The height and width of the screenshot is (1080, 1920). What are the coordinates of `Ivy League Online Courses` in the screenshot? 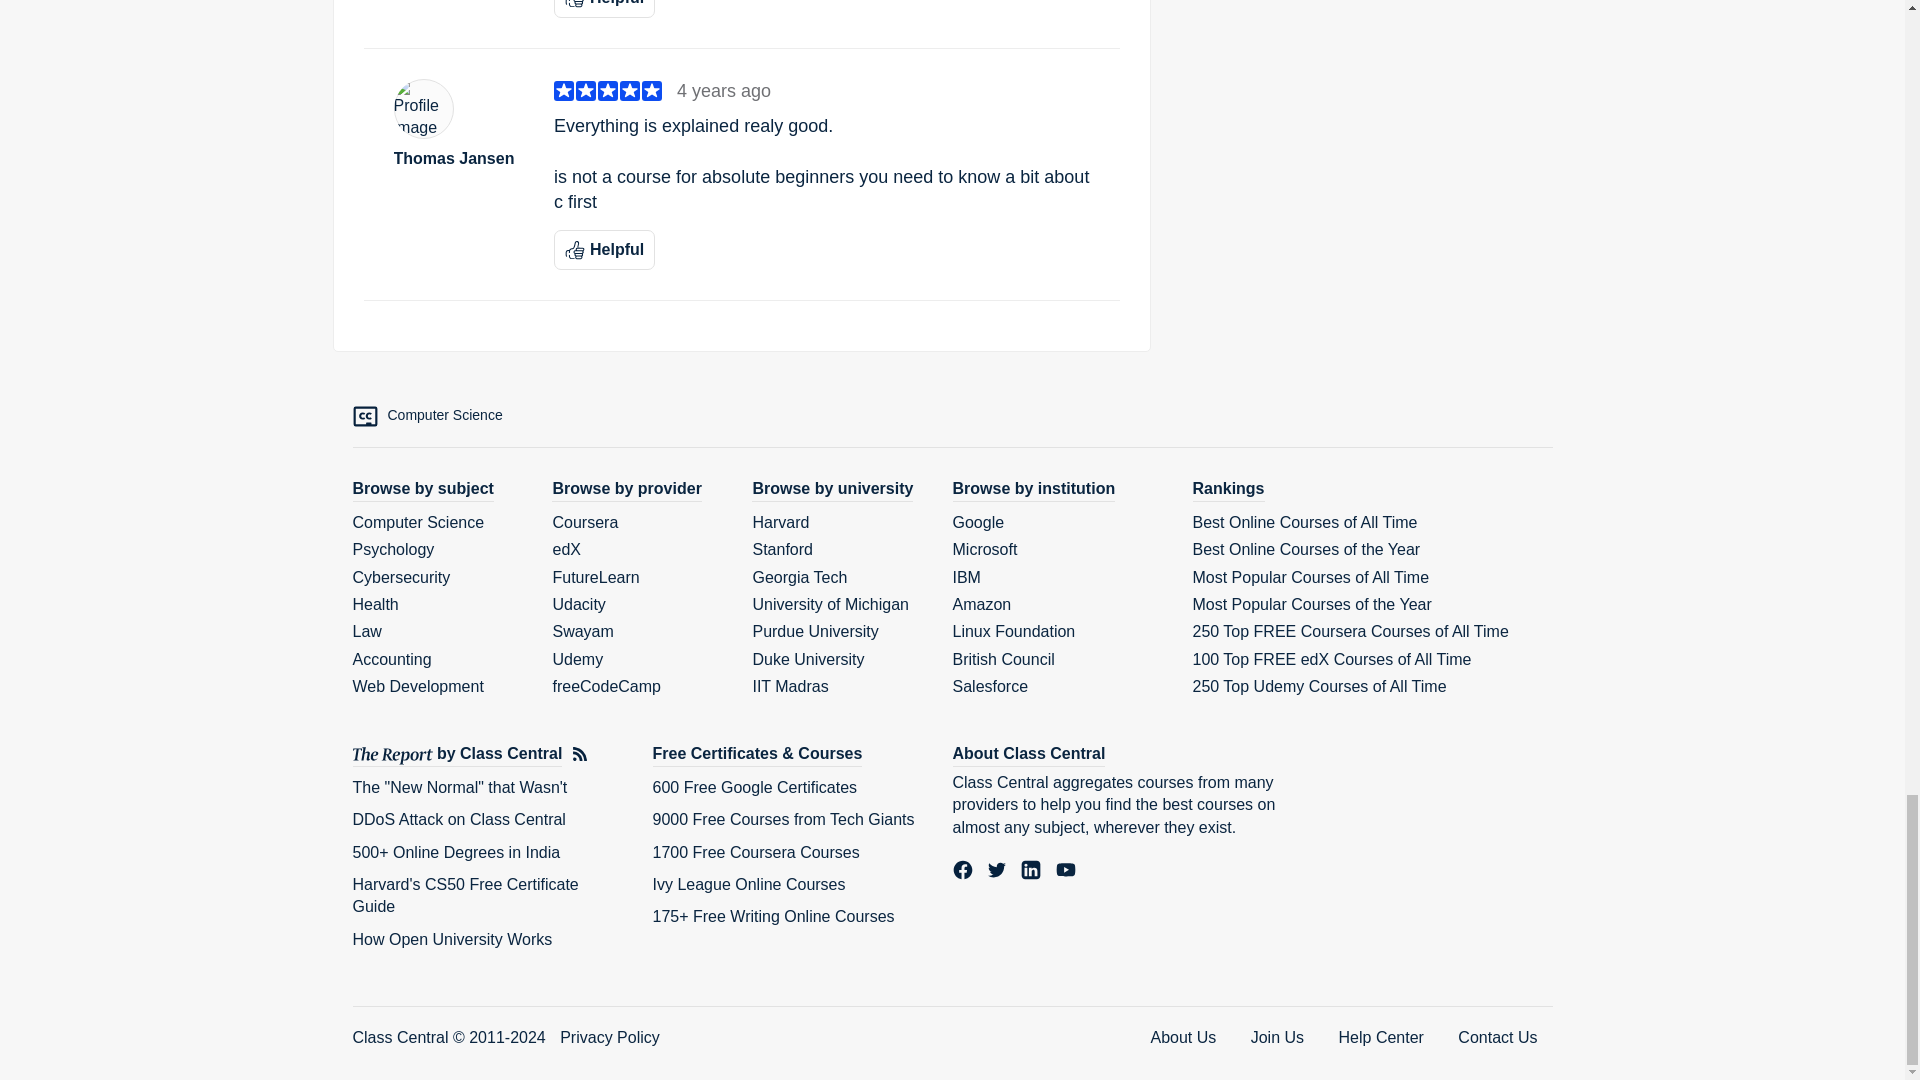 It's located at (748, 884).